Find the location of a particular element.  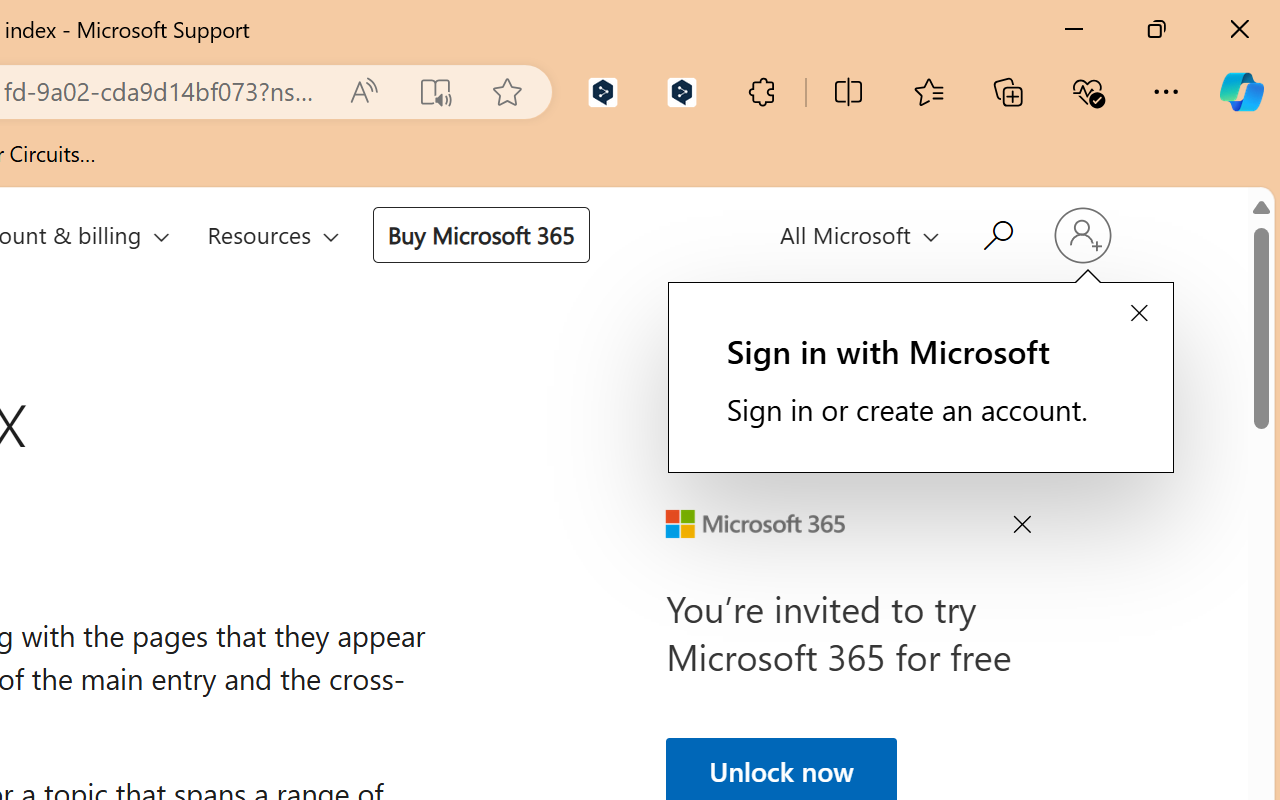

Close callout prompt. is located at coordinates (1138, 314).